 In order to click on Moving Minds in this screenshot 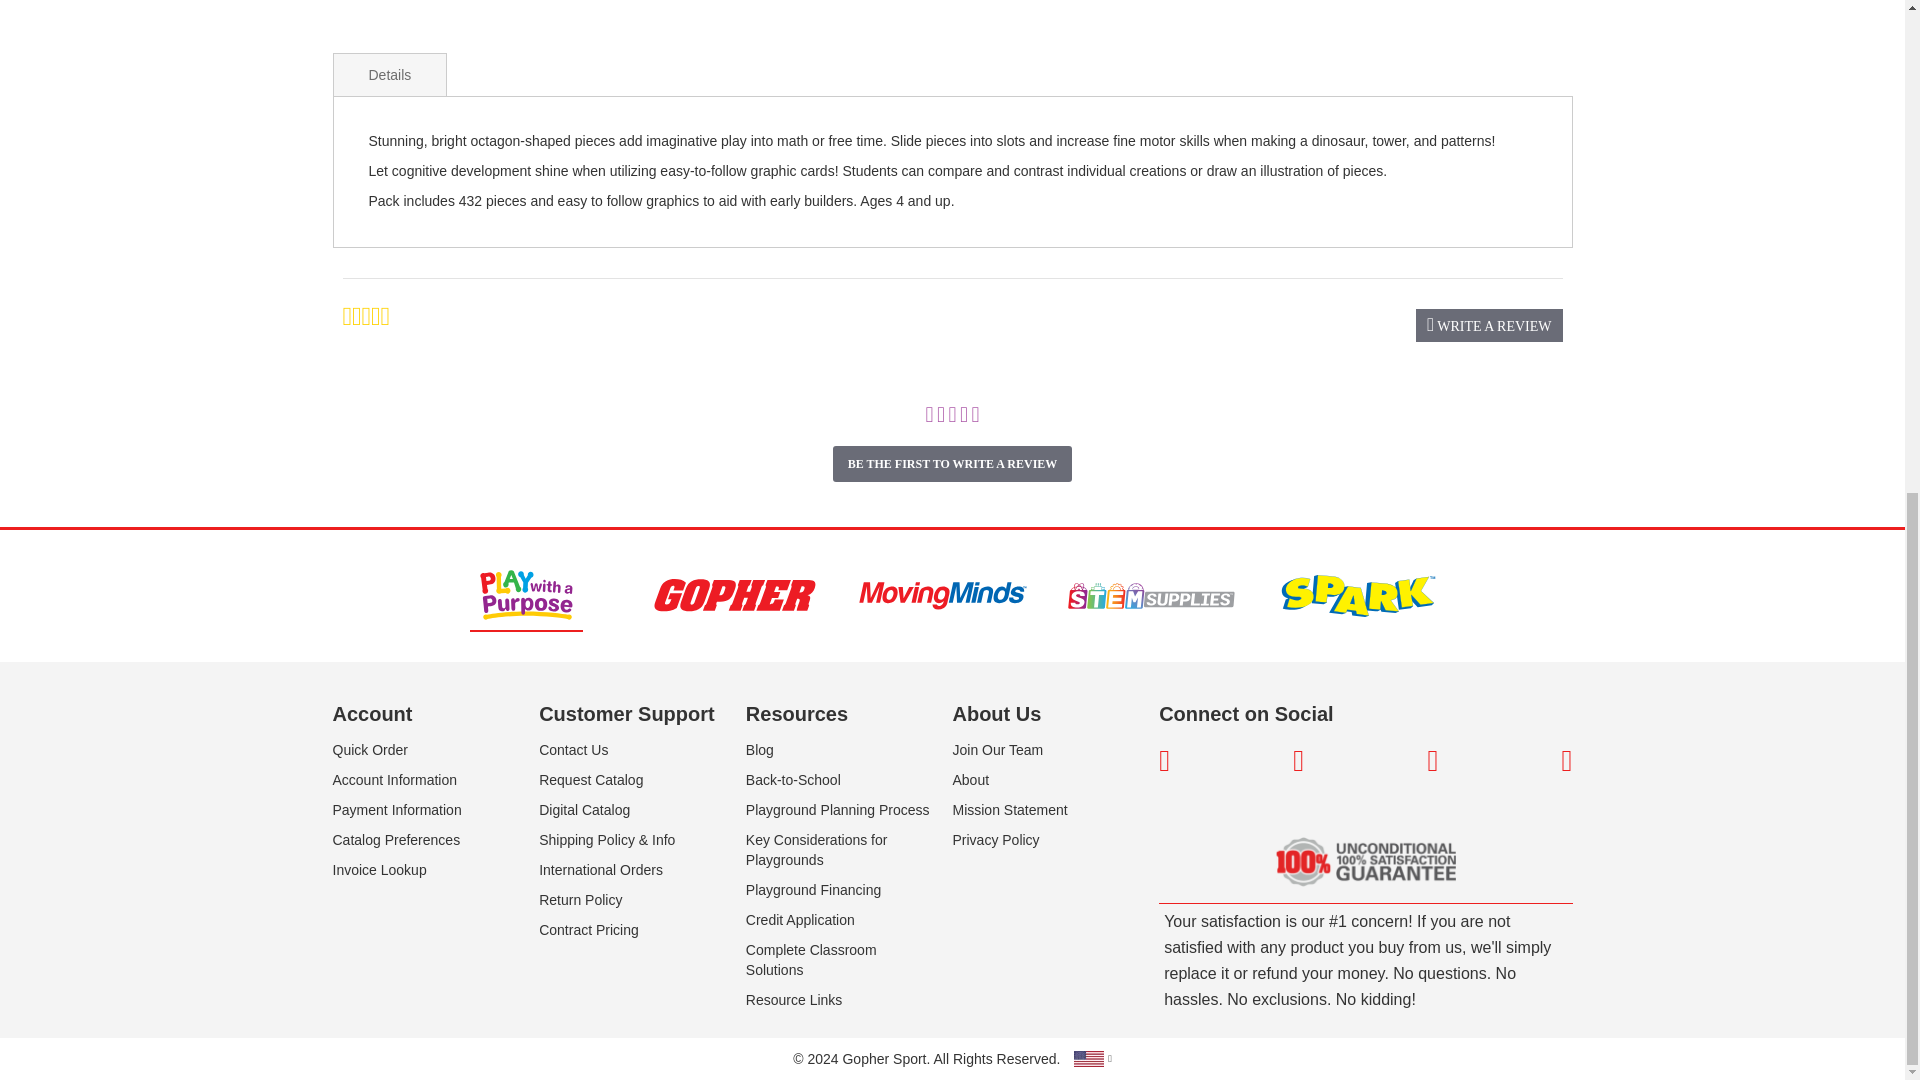, I will do `click(942, 596)`.